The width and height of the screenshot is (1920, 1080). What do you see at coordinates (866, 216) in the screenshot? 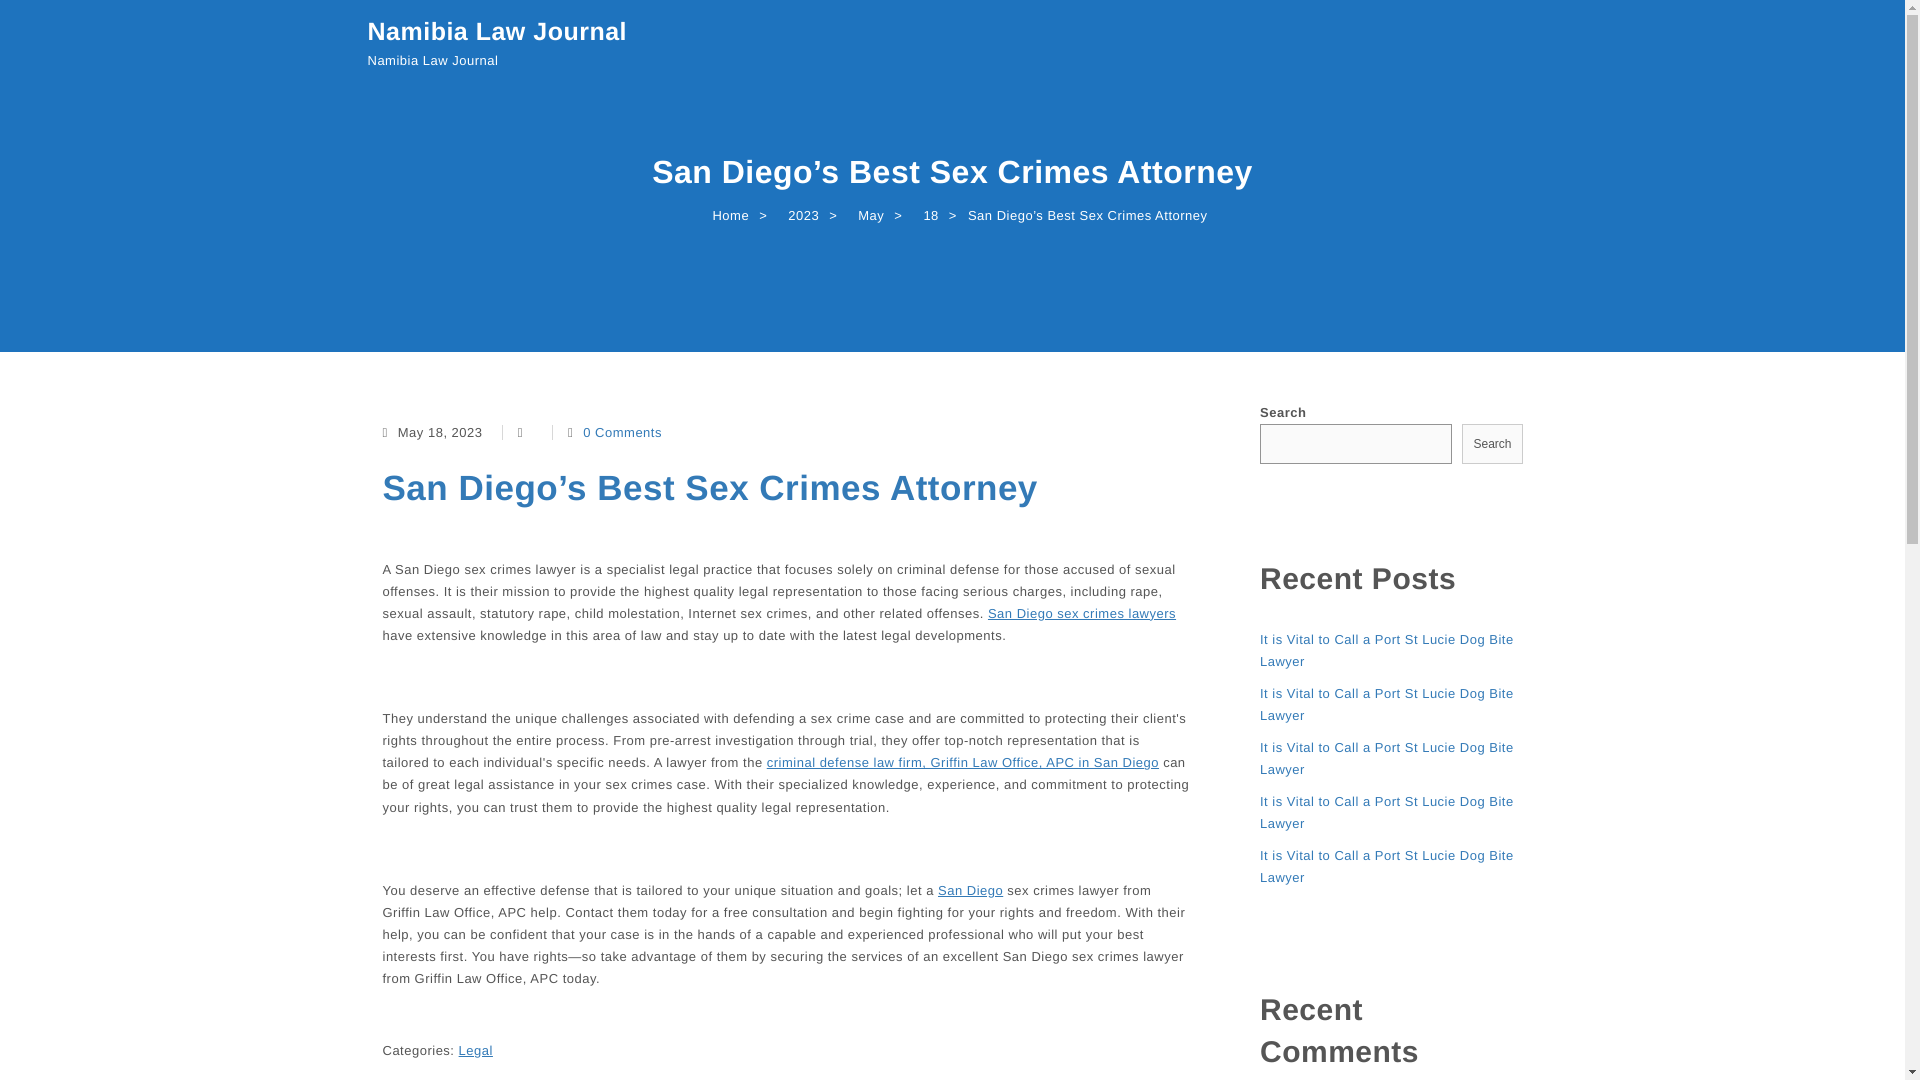
I see `May` at bounding box center [866, 216].